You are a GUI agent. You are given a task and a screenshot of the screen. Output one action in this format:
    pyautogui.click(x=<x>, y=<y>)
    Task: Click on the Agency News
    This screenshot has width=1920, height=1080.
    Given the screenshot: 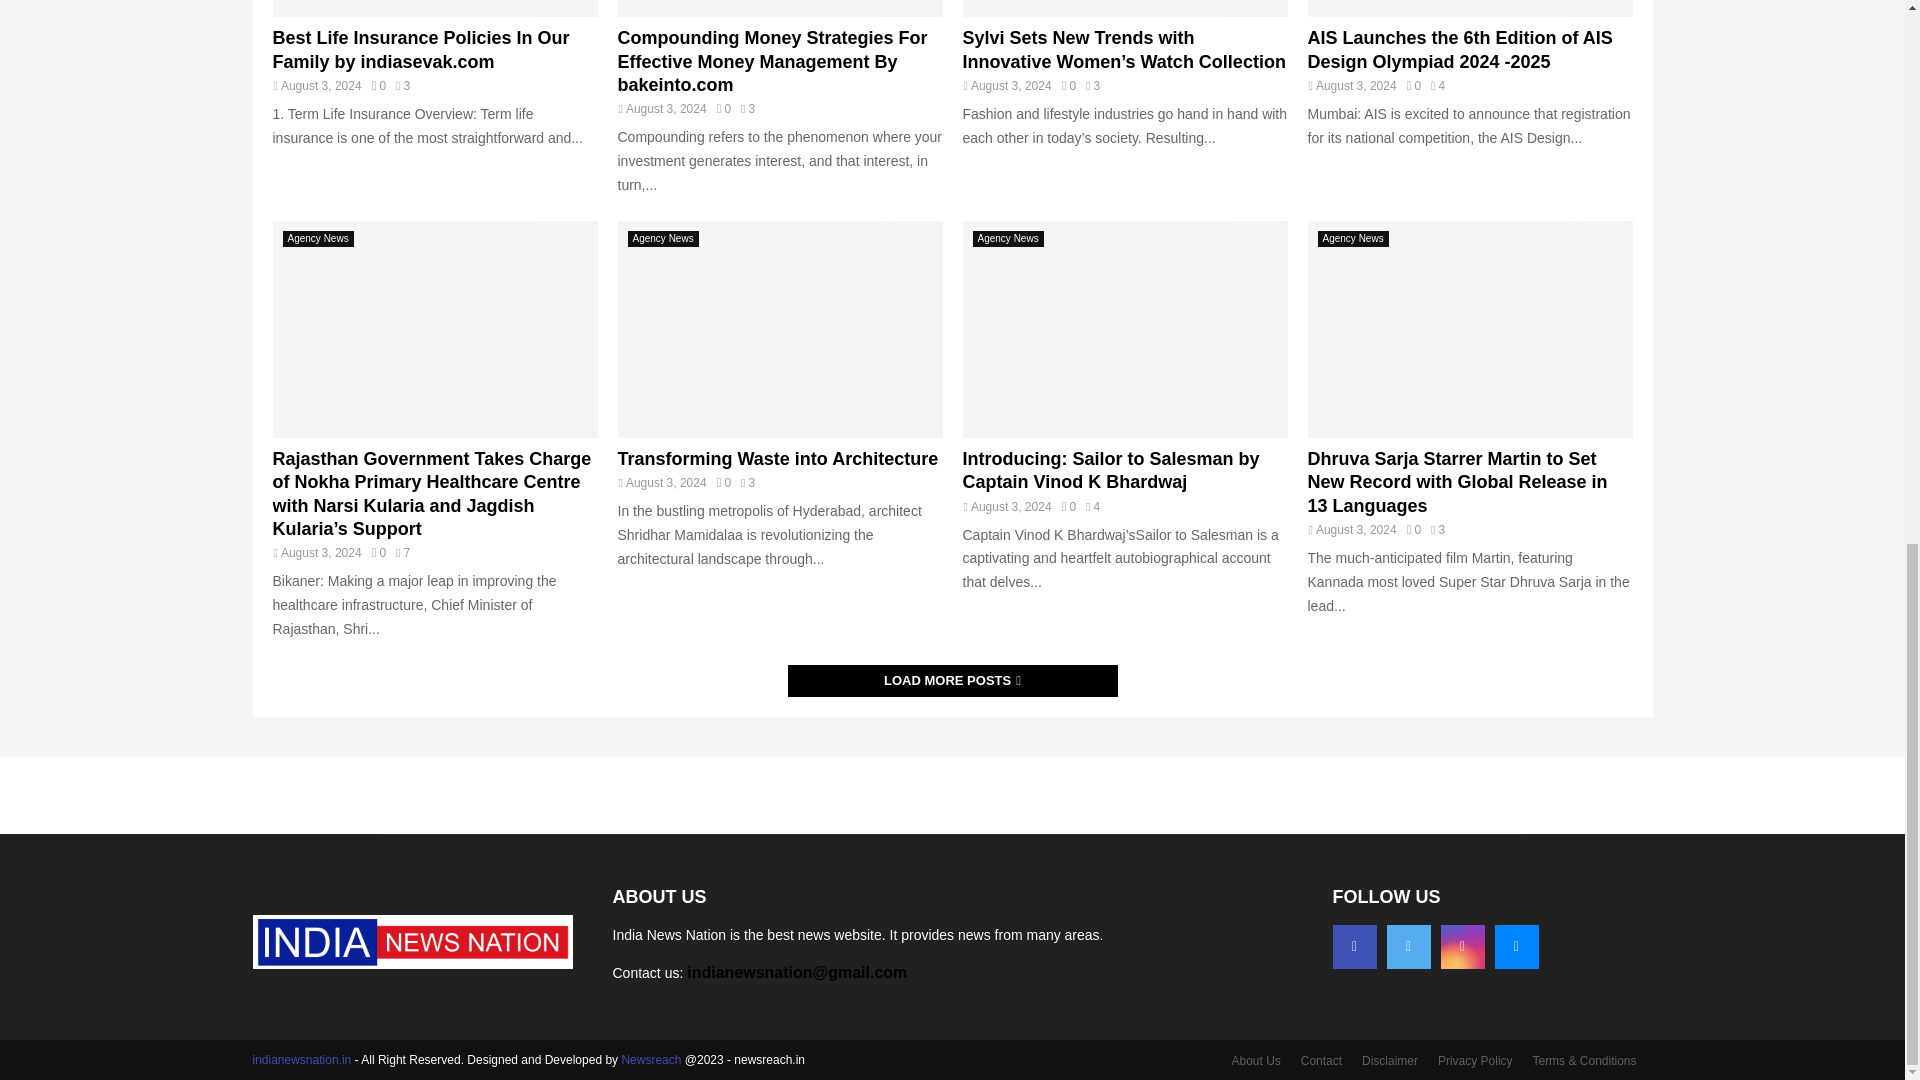 What is the action you would take?
    pyautogui.click(x=318, y=239)
    